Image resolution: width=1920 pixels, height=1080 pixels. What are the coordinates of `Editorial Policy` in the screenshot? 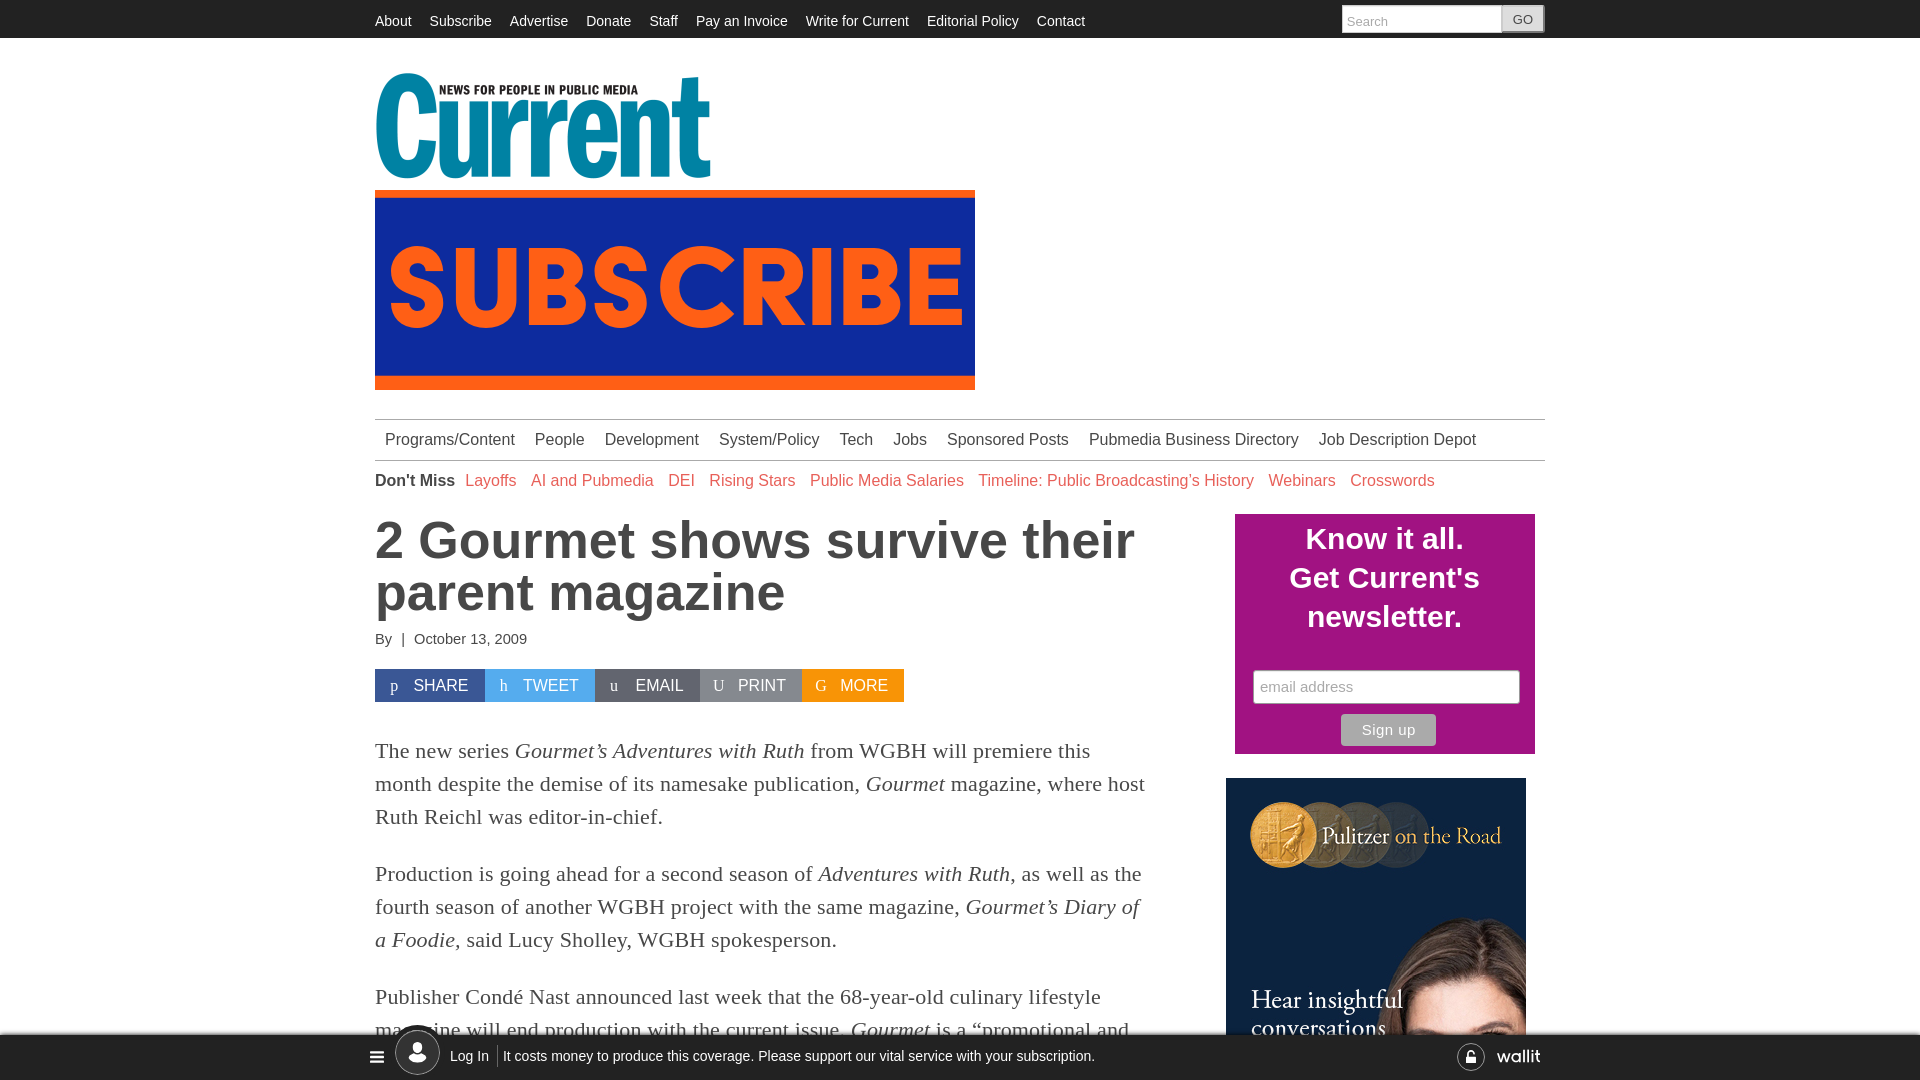 It's located at (973, 20).